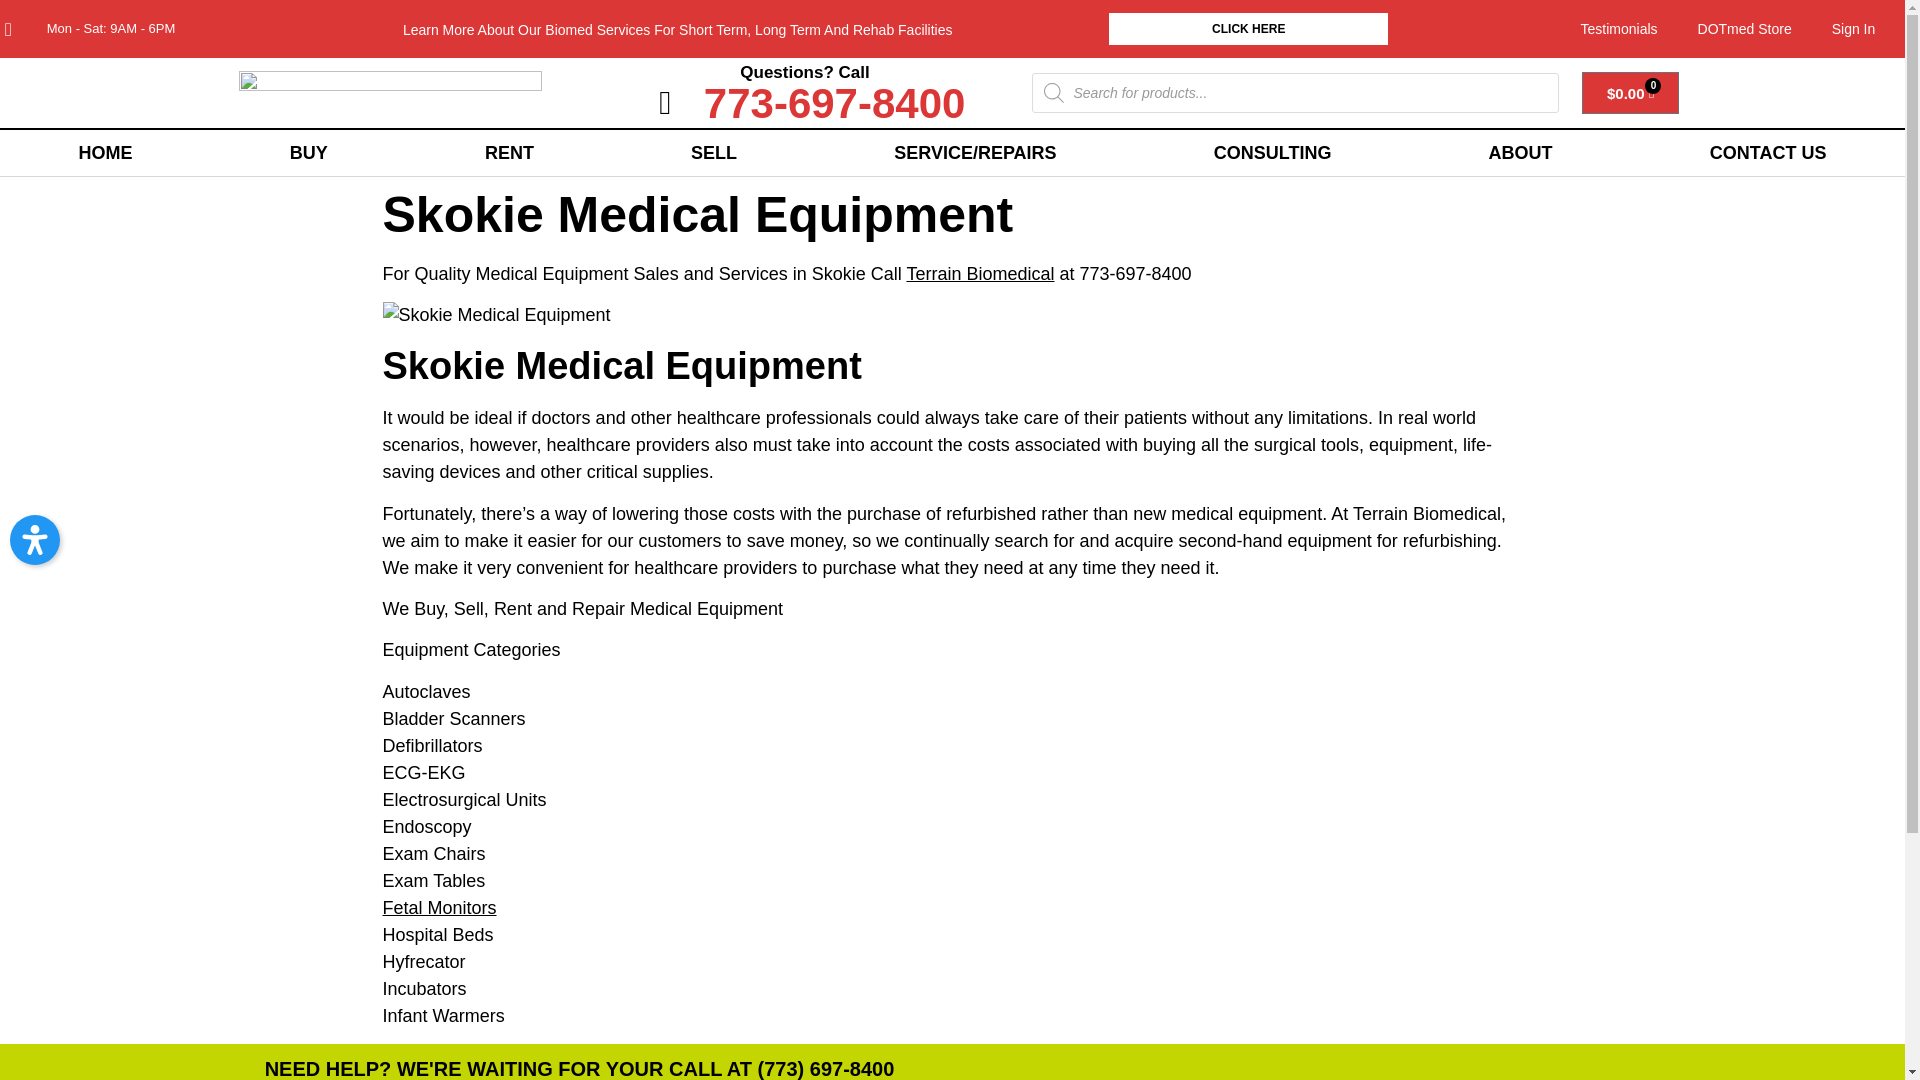 Image resolution: width=1920 pixels, height=1080 pixels. What do you see at coordinates (508, 152) in the screenshot?
I see `RENT` at bounding box center [508, 152].